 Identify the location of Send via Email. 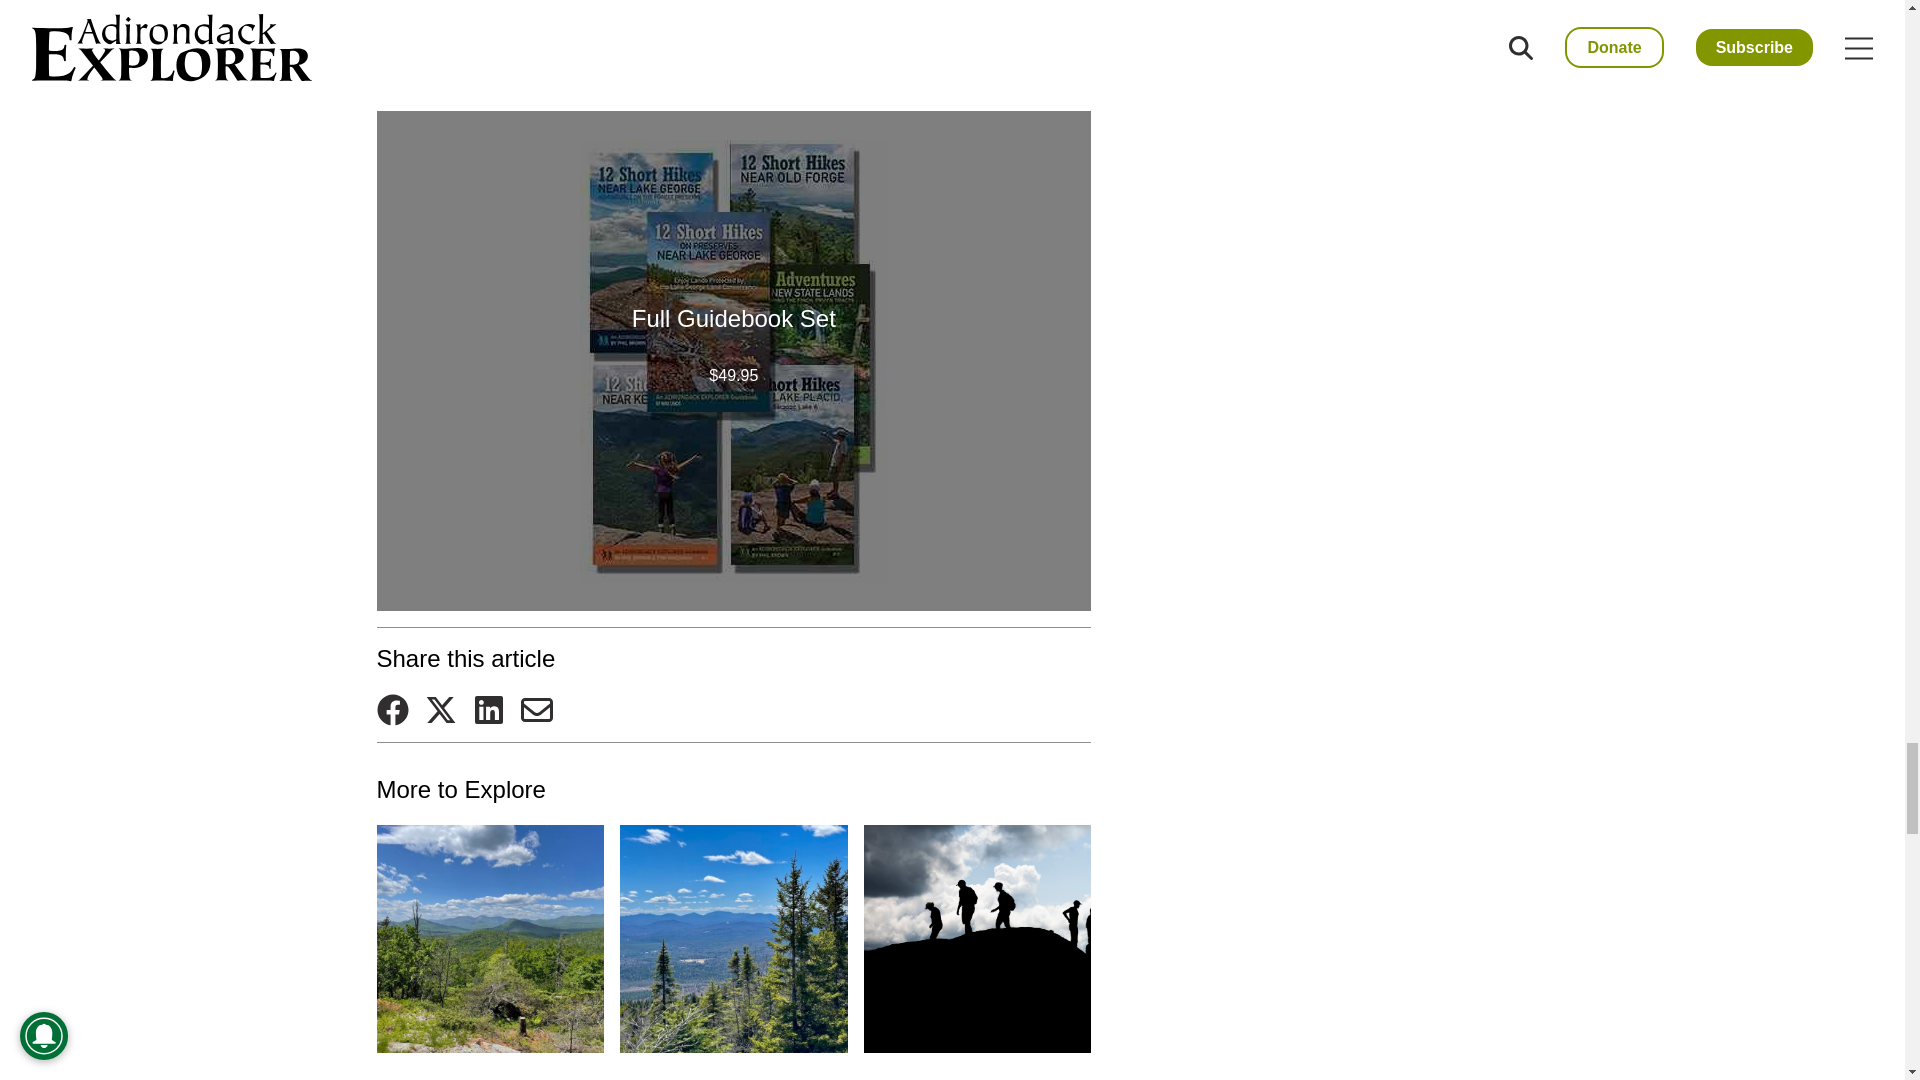
(536, 710).